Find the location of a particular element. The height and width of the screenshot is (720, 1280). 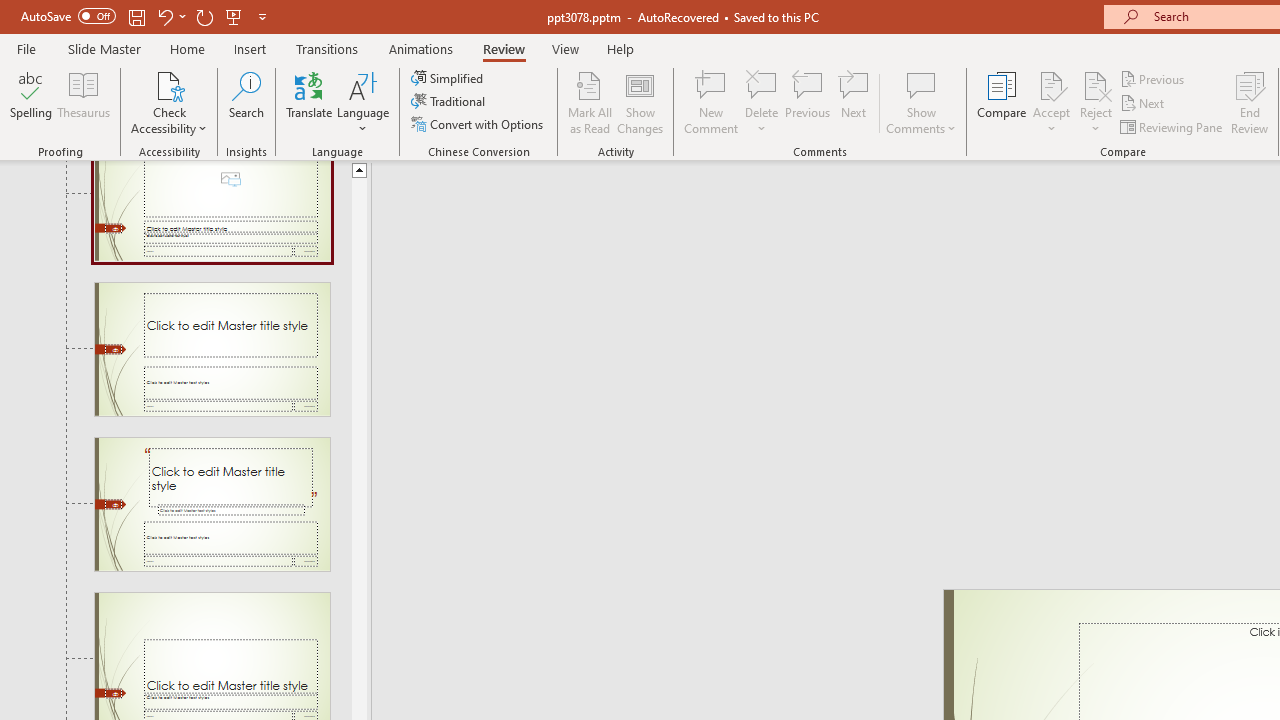

Slide Master is located at coordinates (104, 48).